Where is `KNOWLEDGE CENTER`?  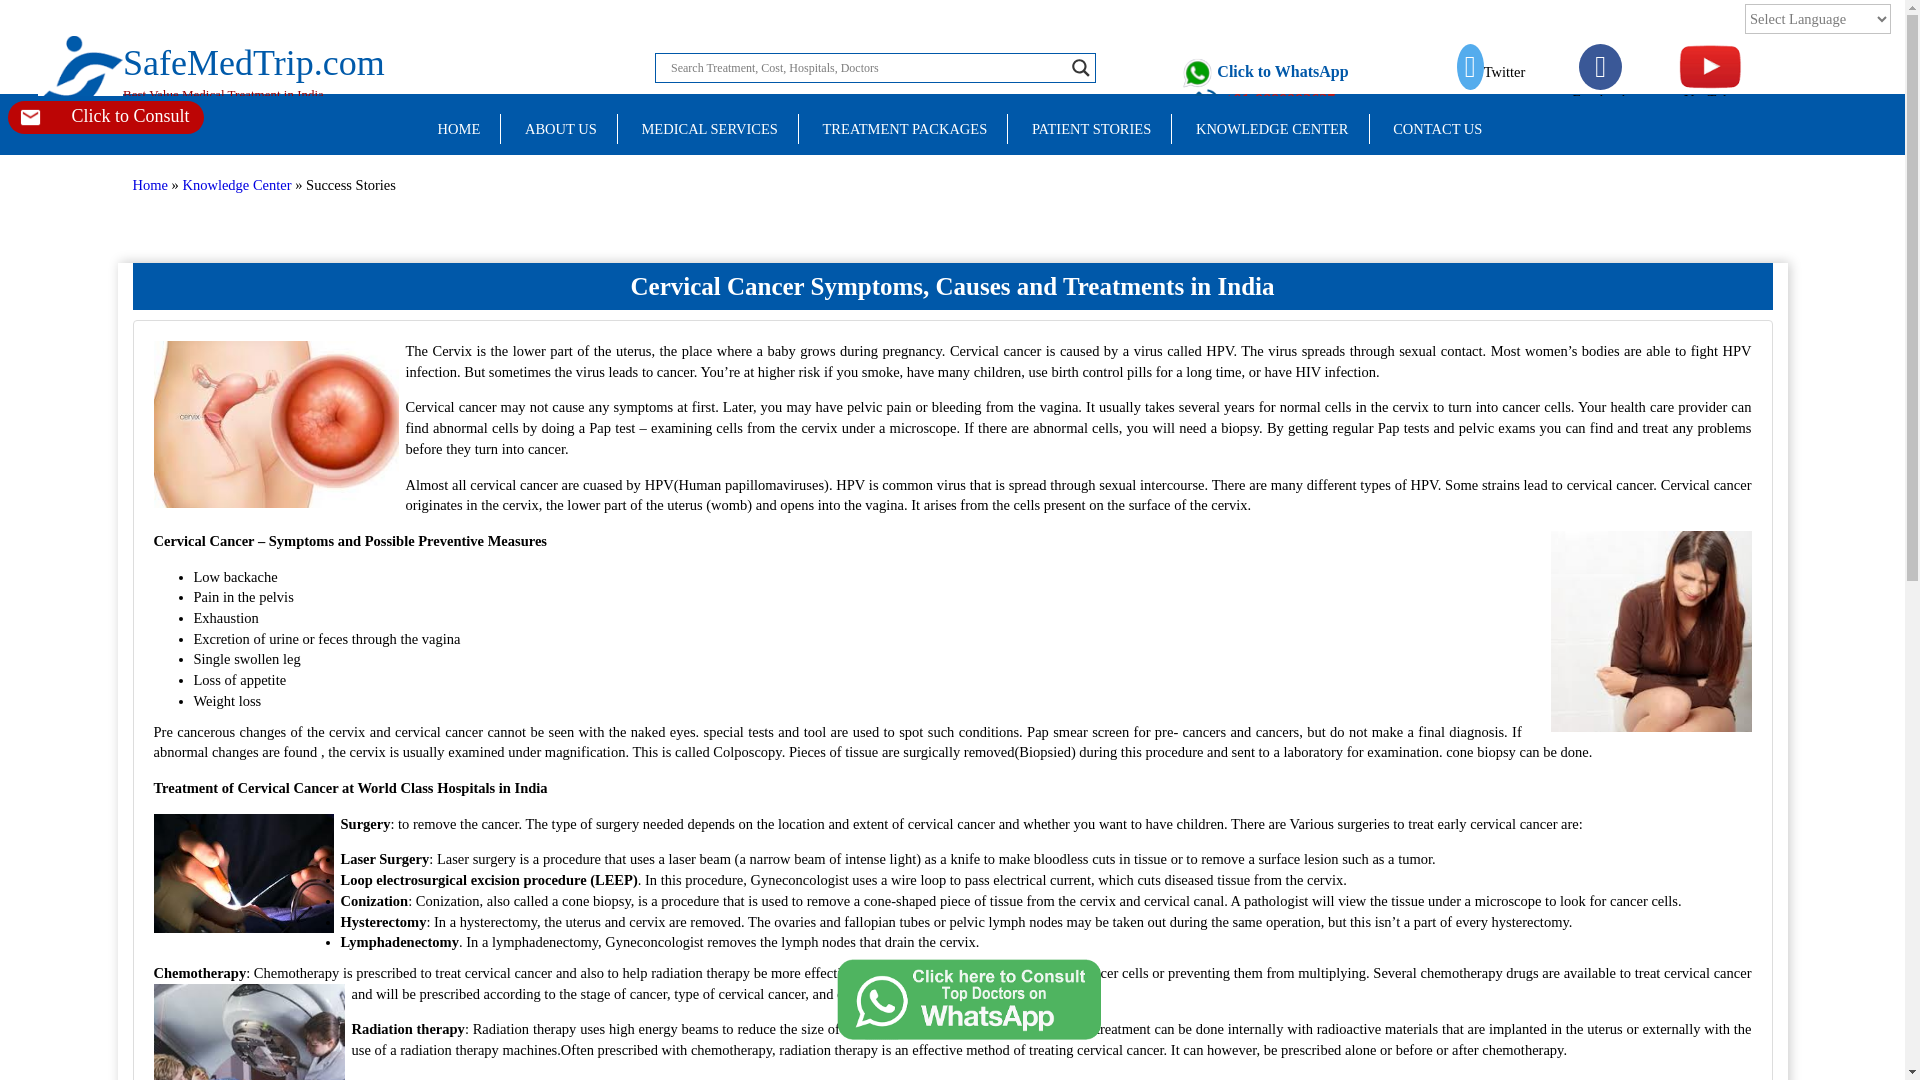
KNOWLEDGE CENTER is located at coordinates (708, 128).